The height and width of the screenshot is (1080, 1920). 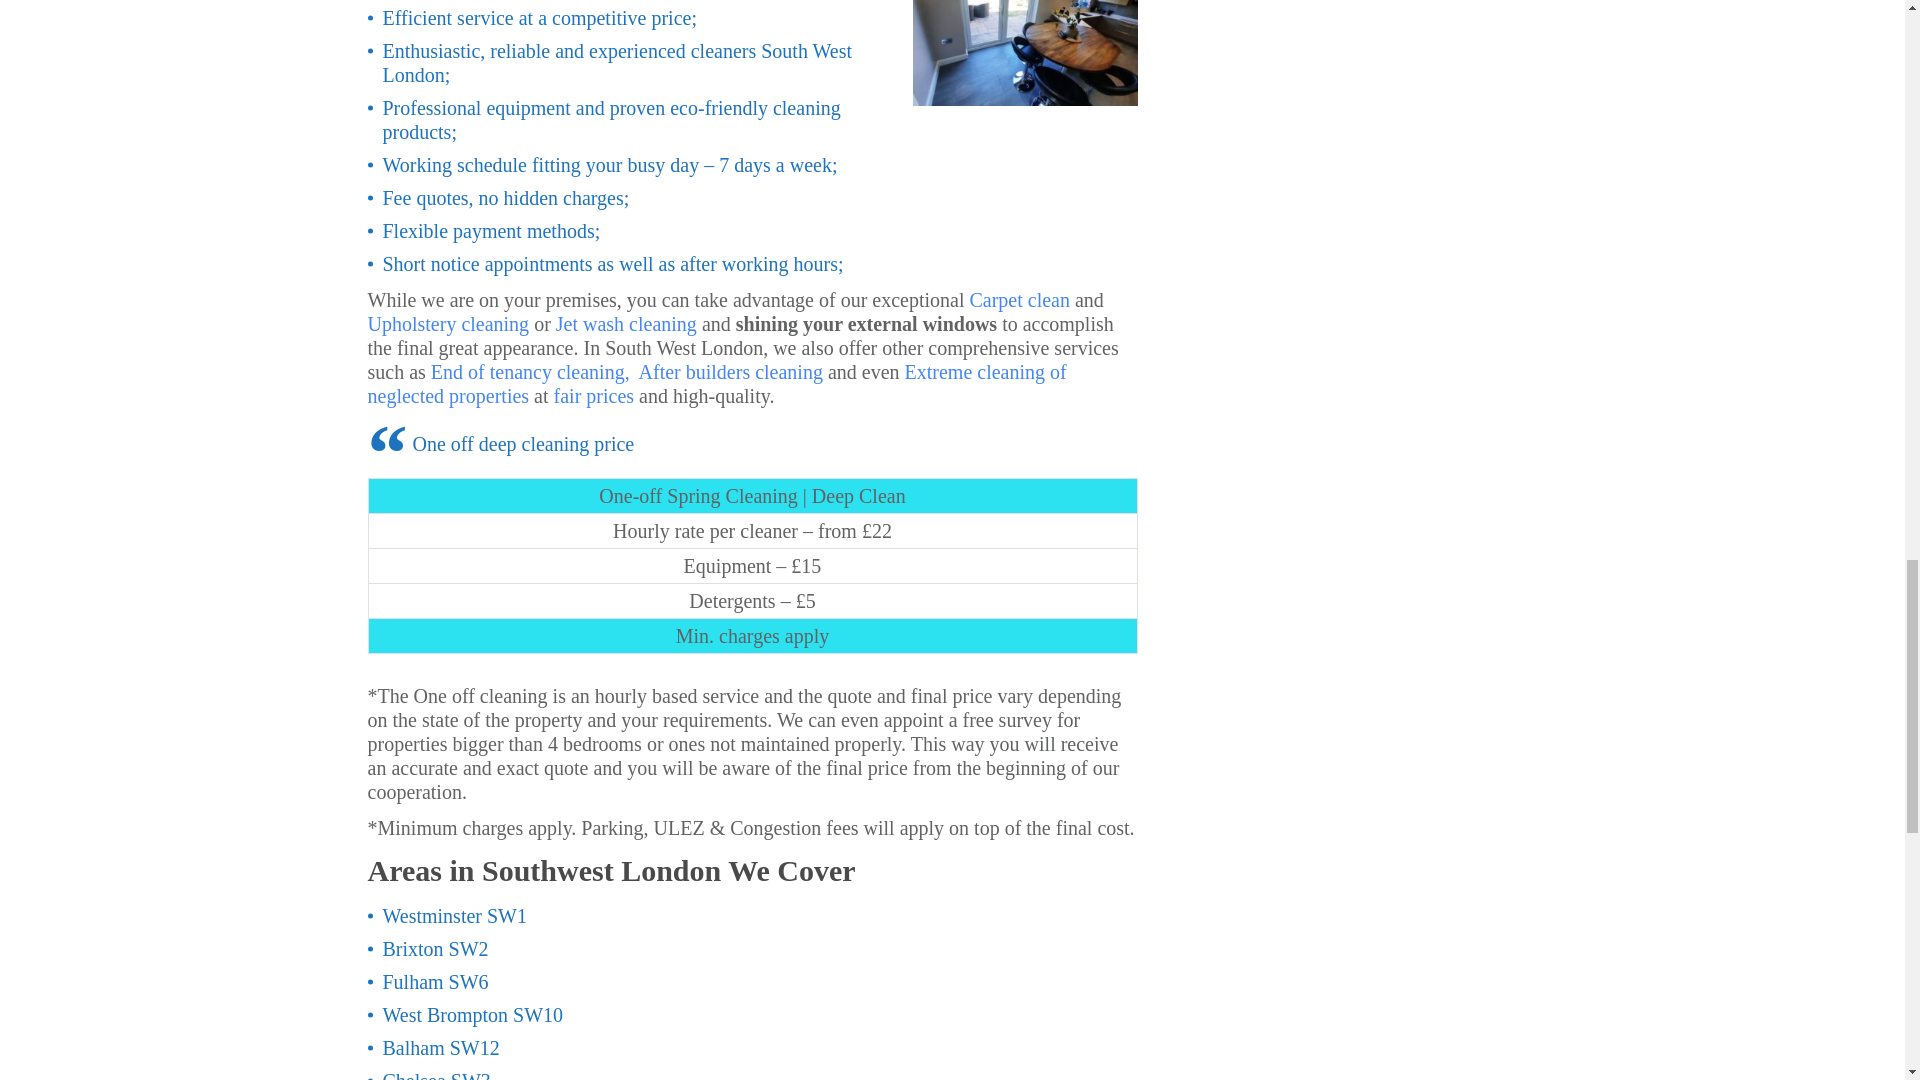 What do you see at coordinates (530, 370) in the screenshot?
I see `End of tenancy cleaning,` at bounding box center [530, 370].